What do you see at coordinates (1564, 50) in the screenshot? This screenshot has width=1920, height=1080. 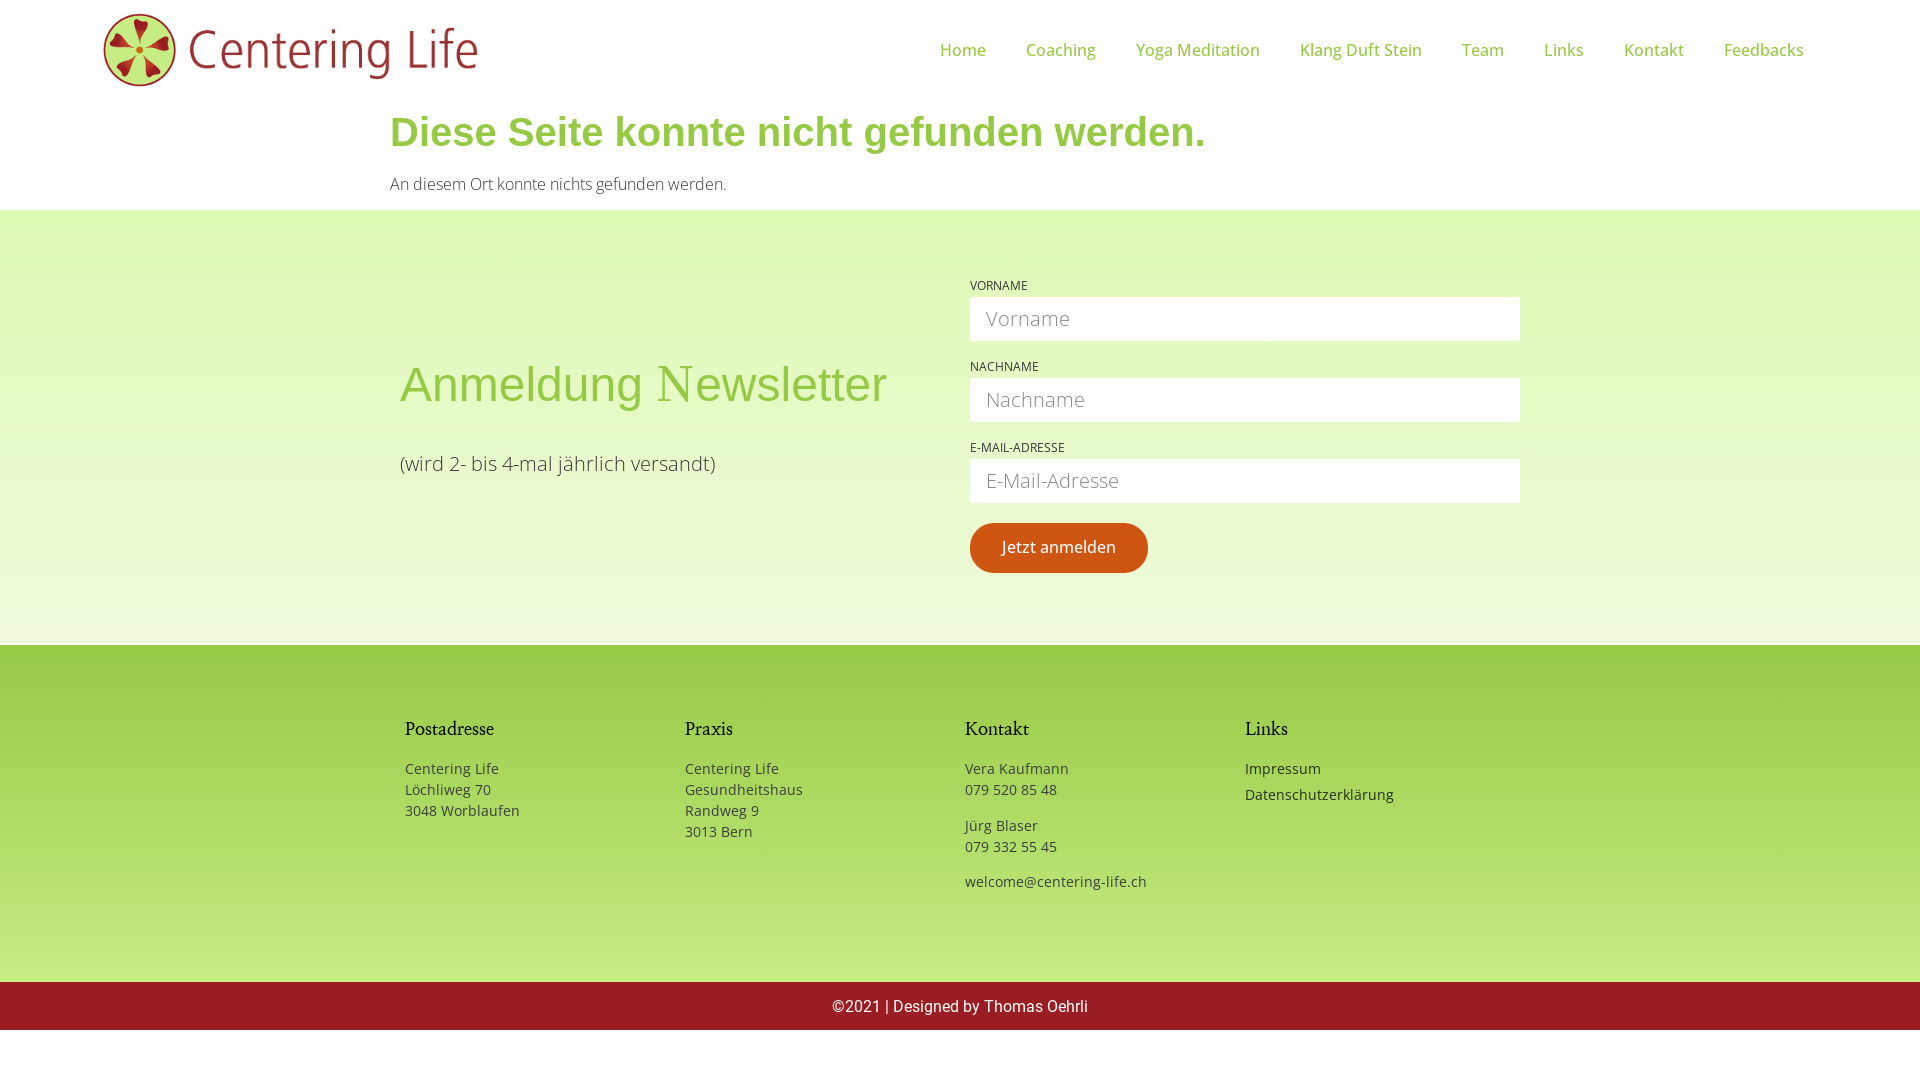 I see `Links` at bounding box center [1564, 50].